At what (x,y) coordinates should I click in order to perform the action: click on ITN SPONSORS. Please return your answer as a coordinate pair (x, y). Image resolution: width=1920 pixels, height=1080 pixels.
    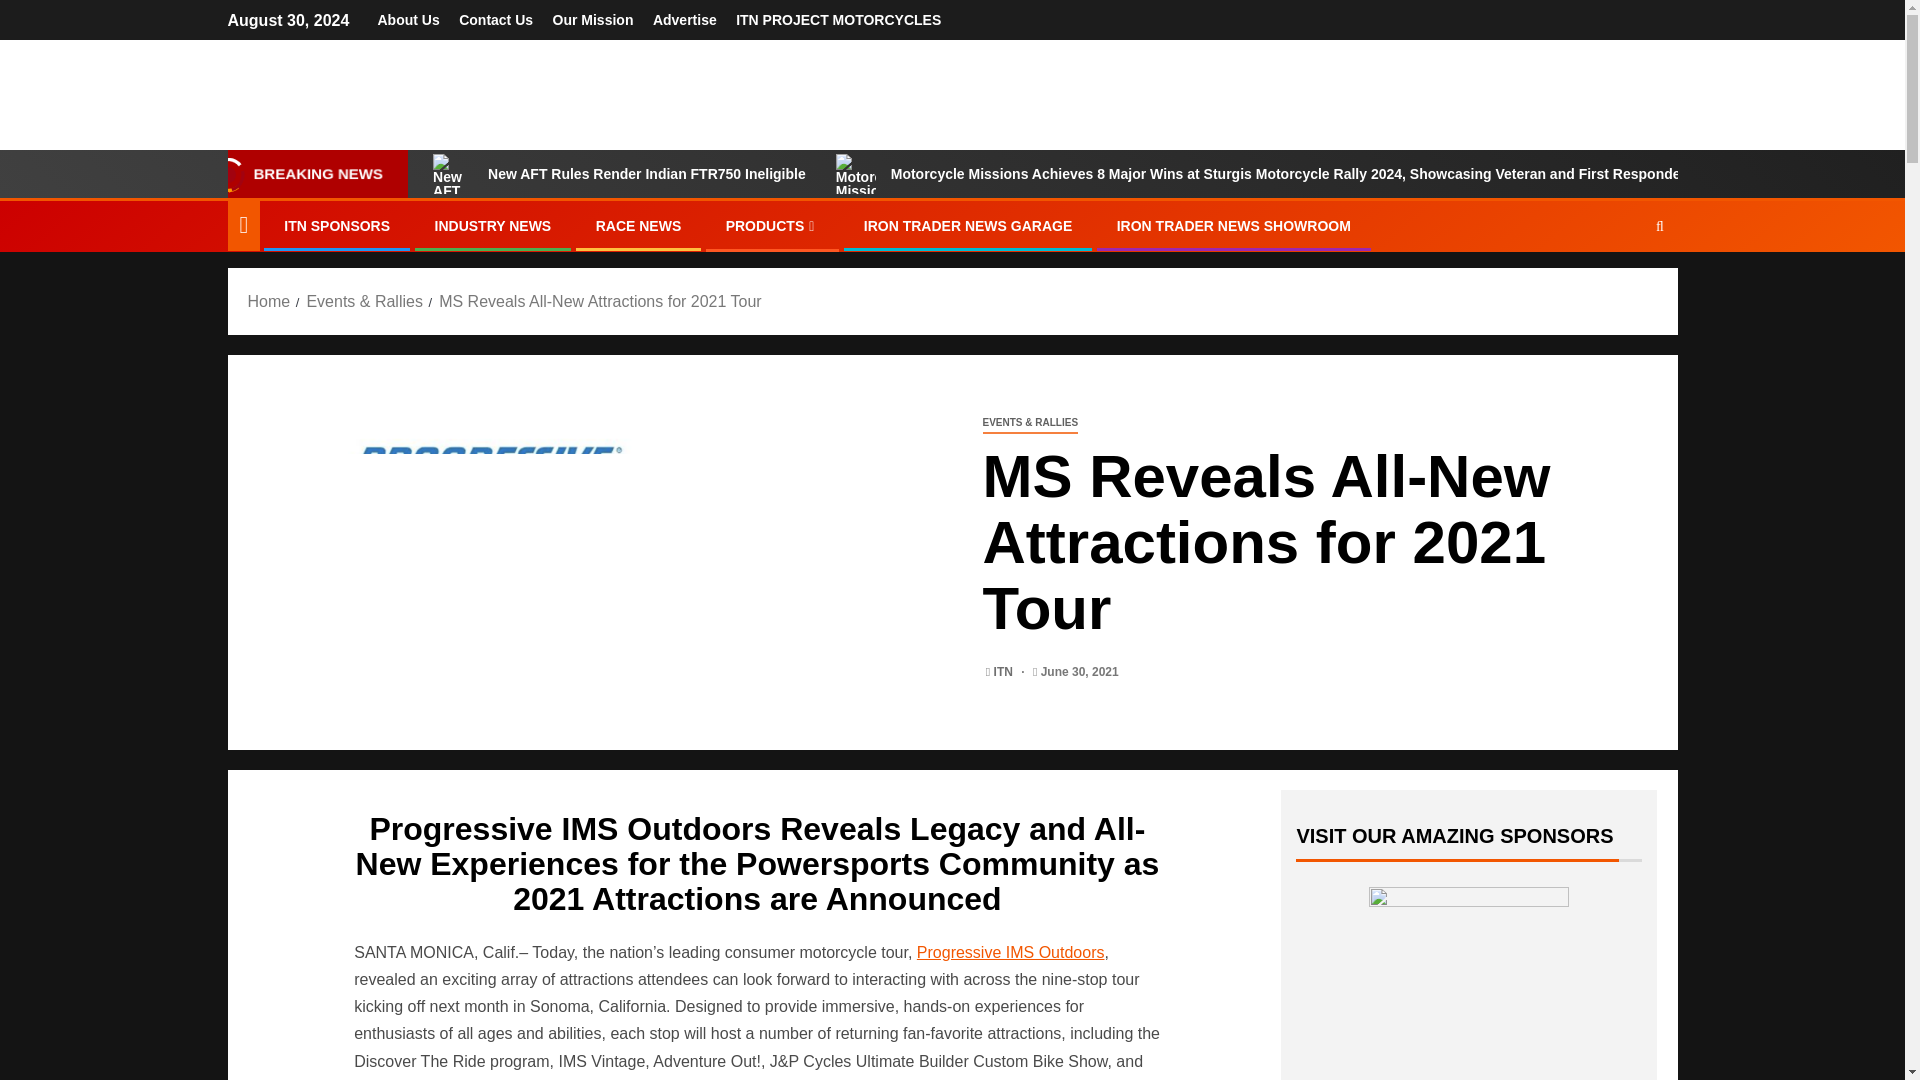
    Looking at the image, I should click on (336, 226).